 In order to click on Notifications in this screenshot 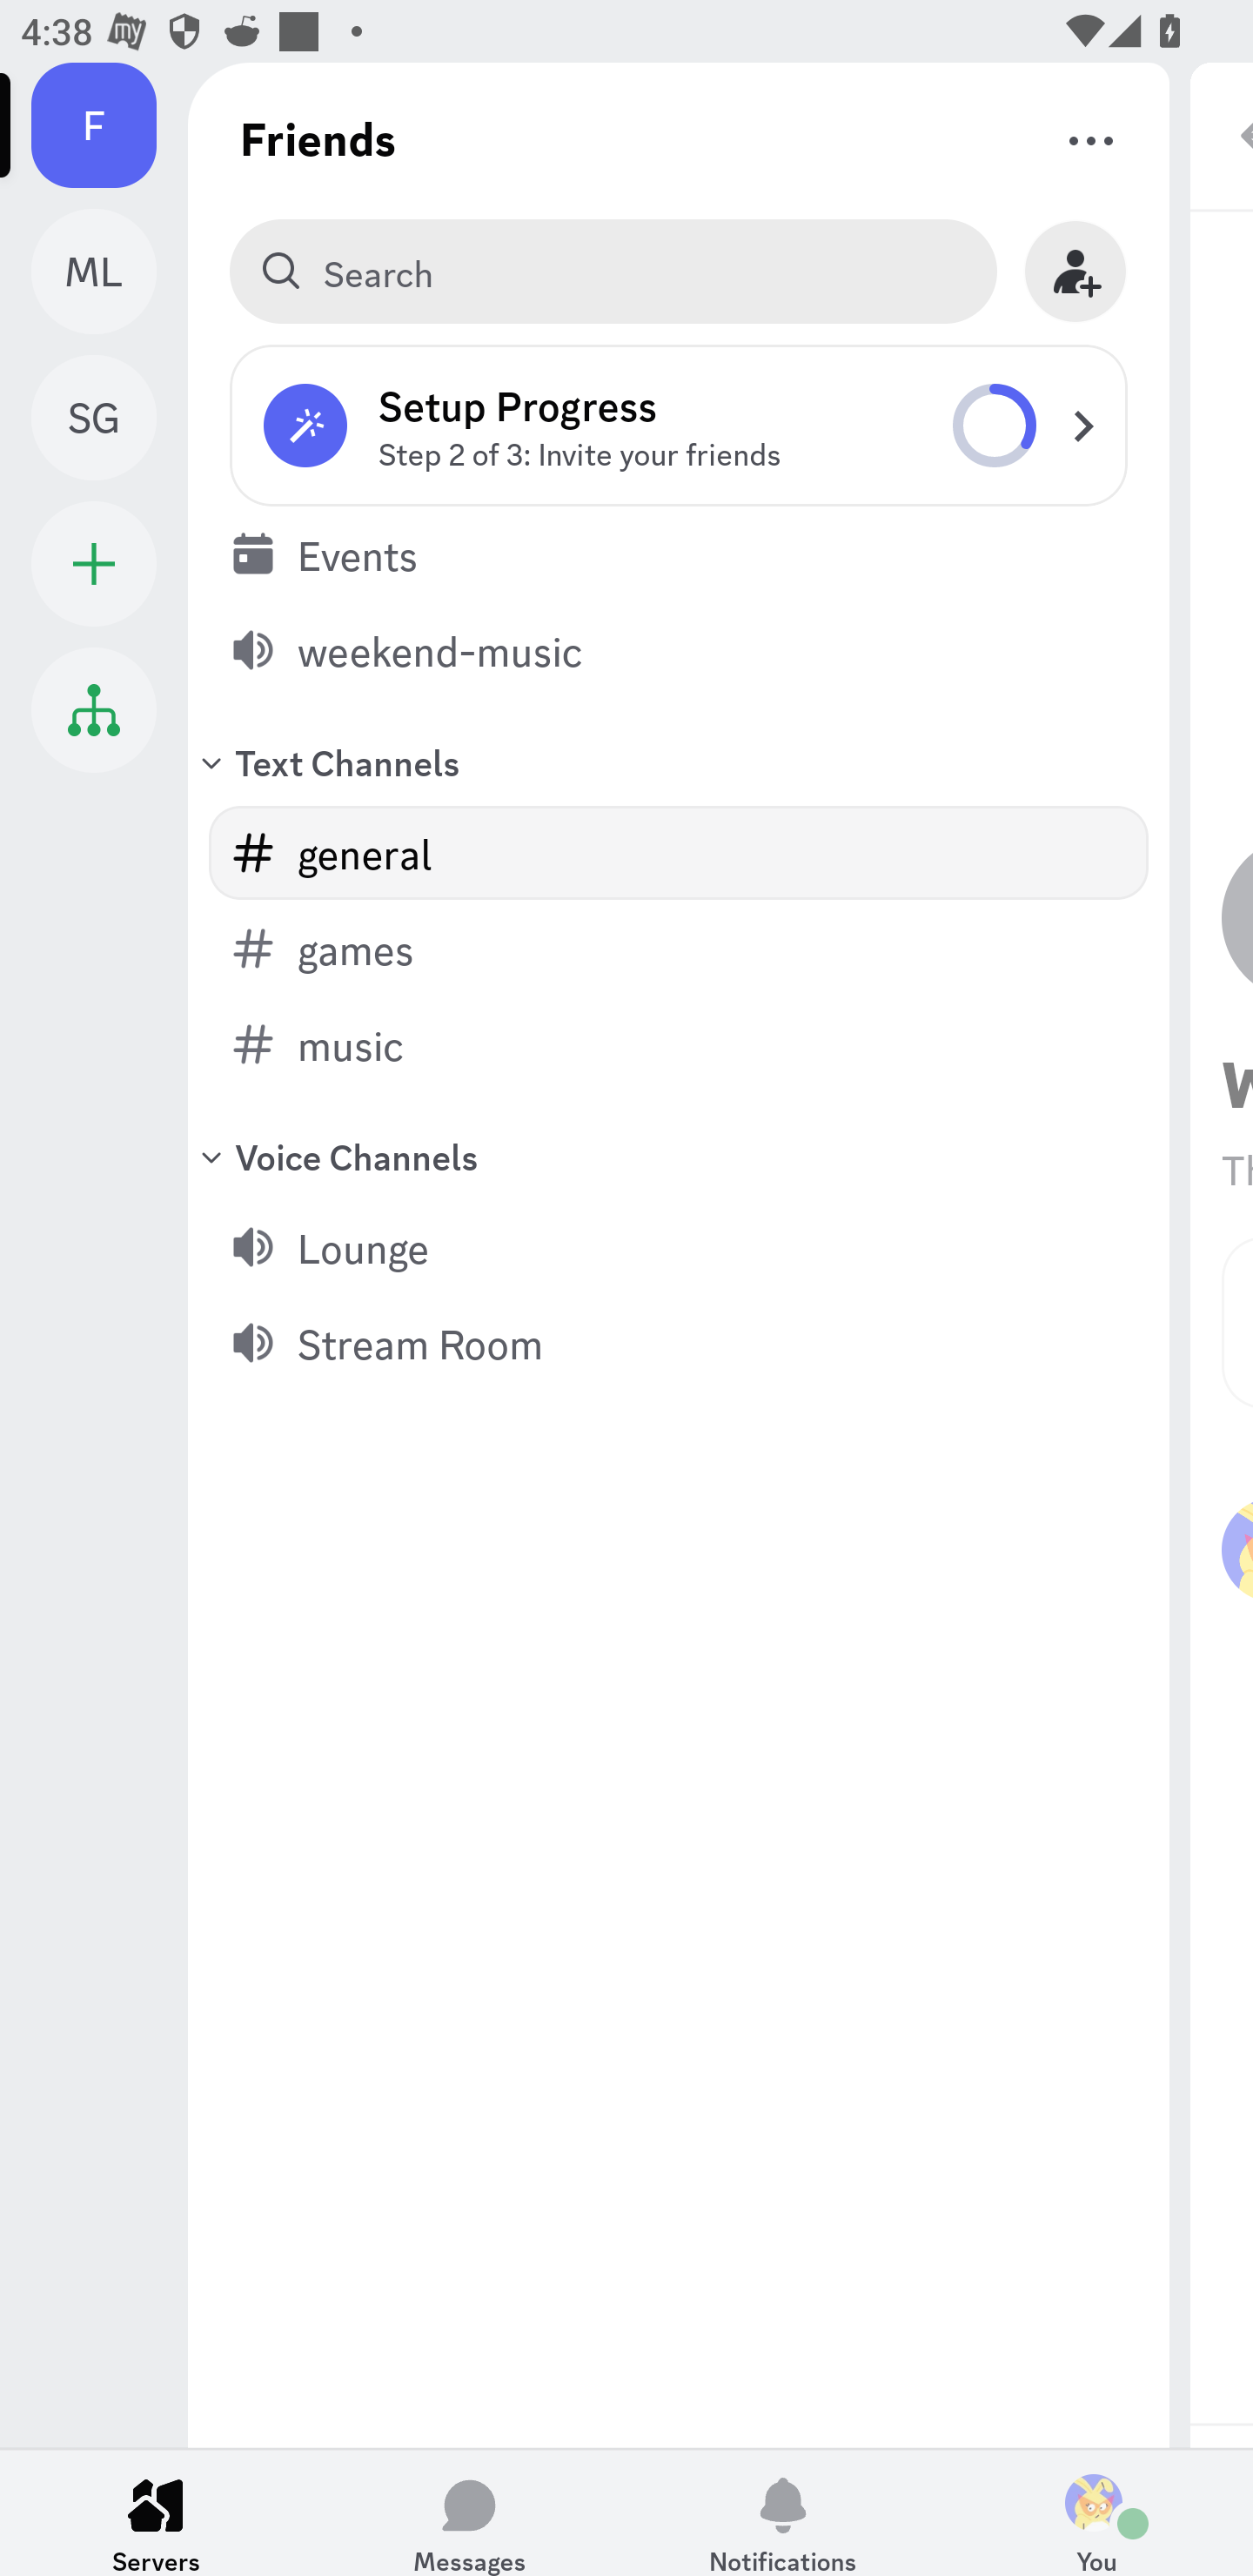, I will do `click(783, 2512)`.